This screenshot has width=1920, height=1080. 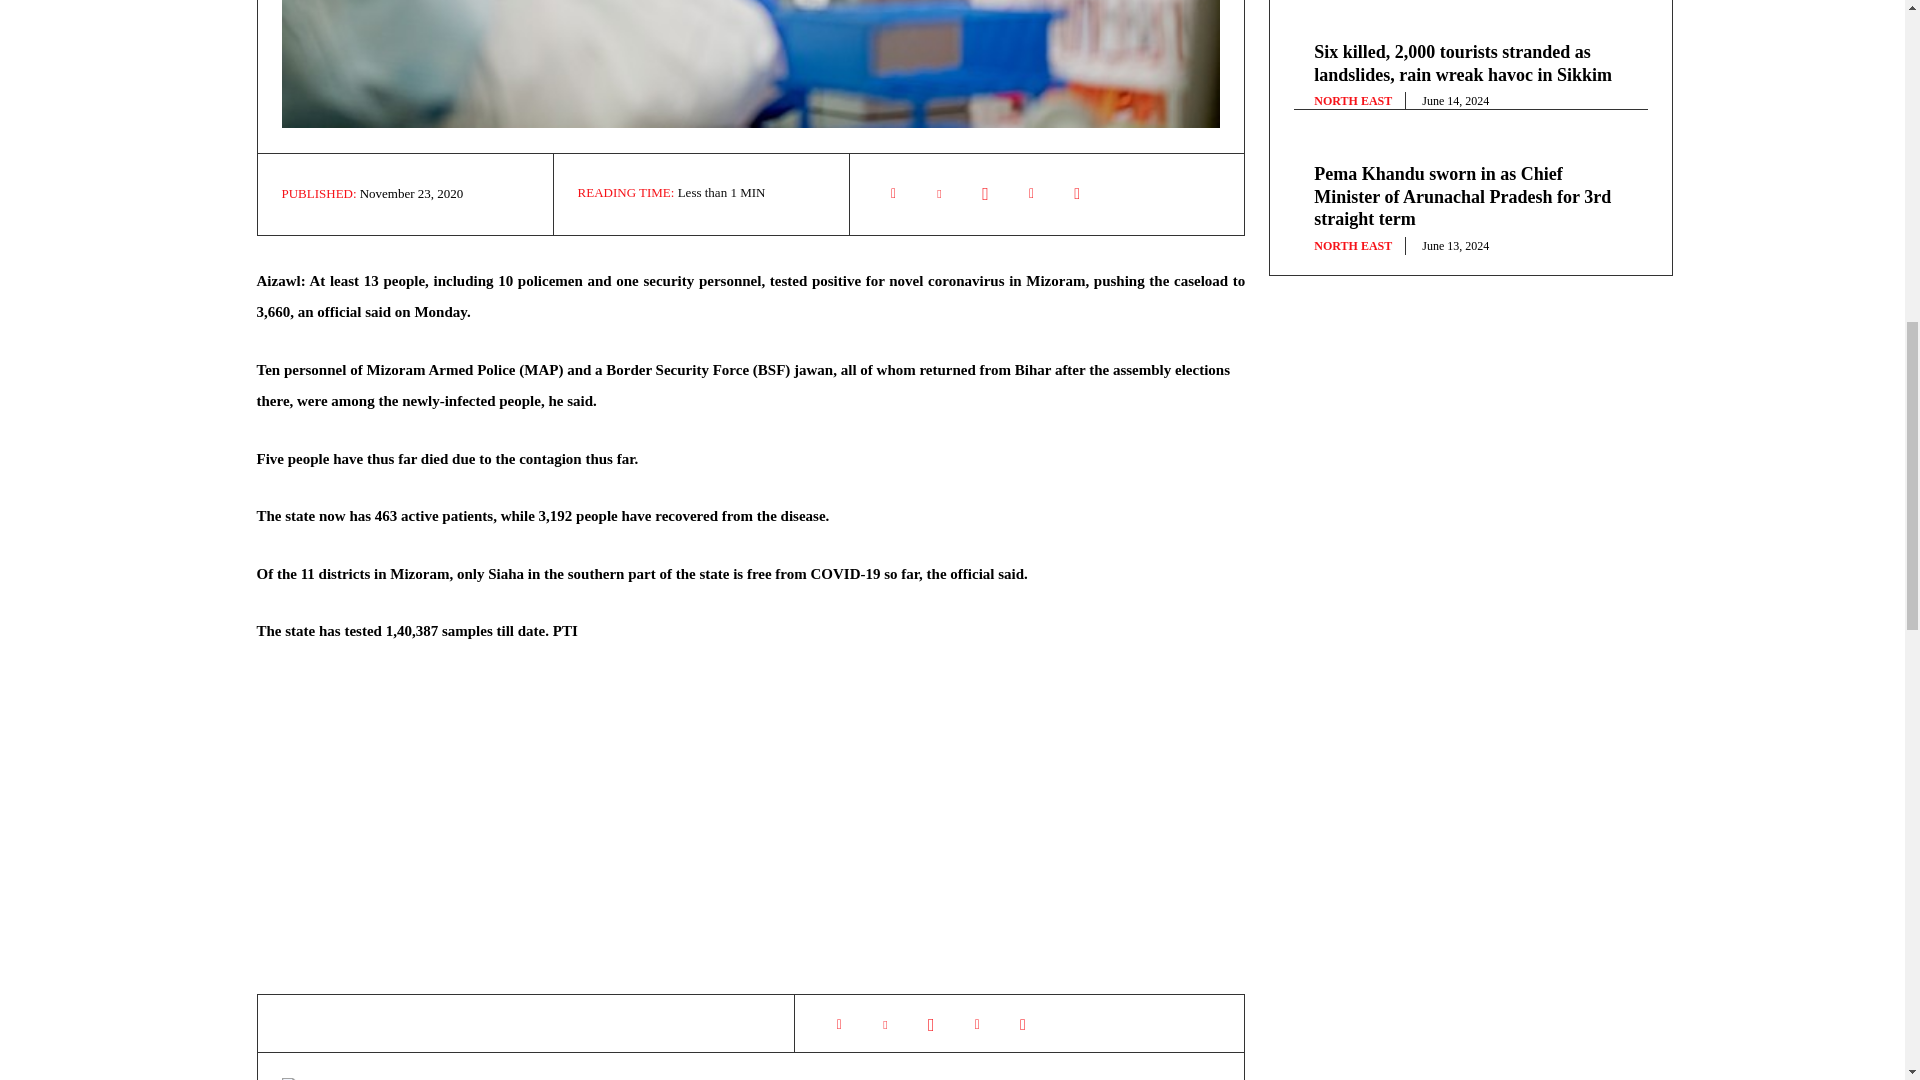 I want to click on Linkedin, so click(x=1032, y=193).